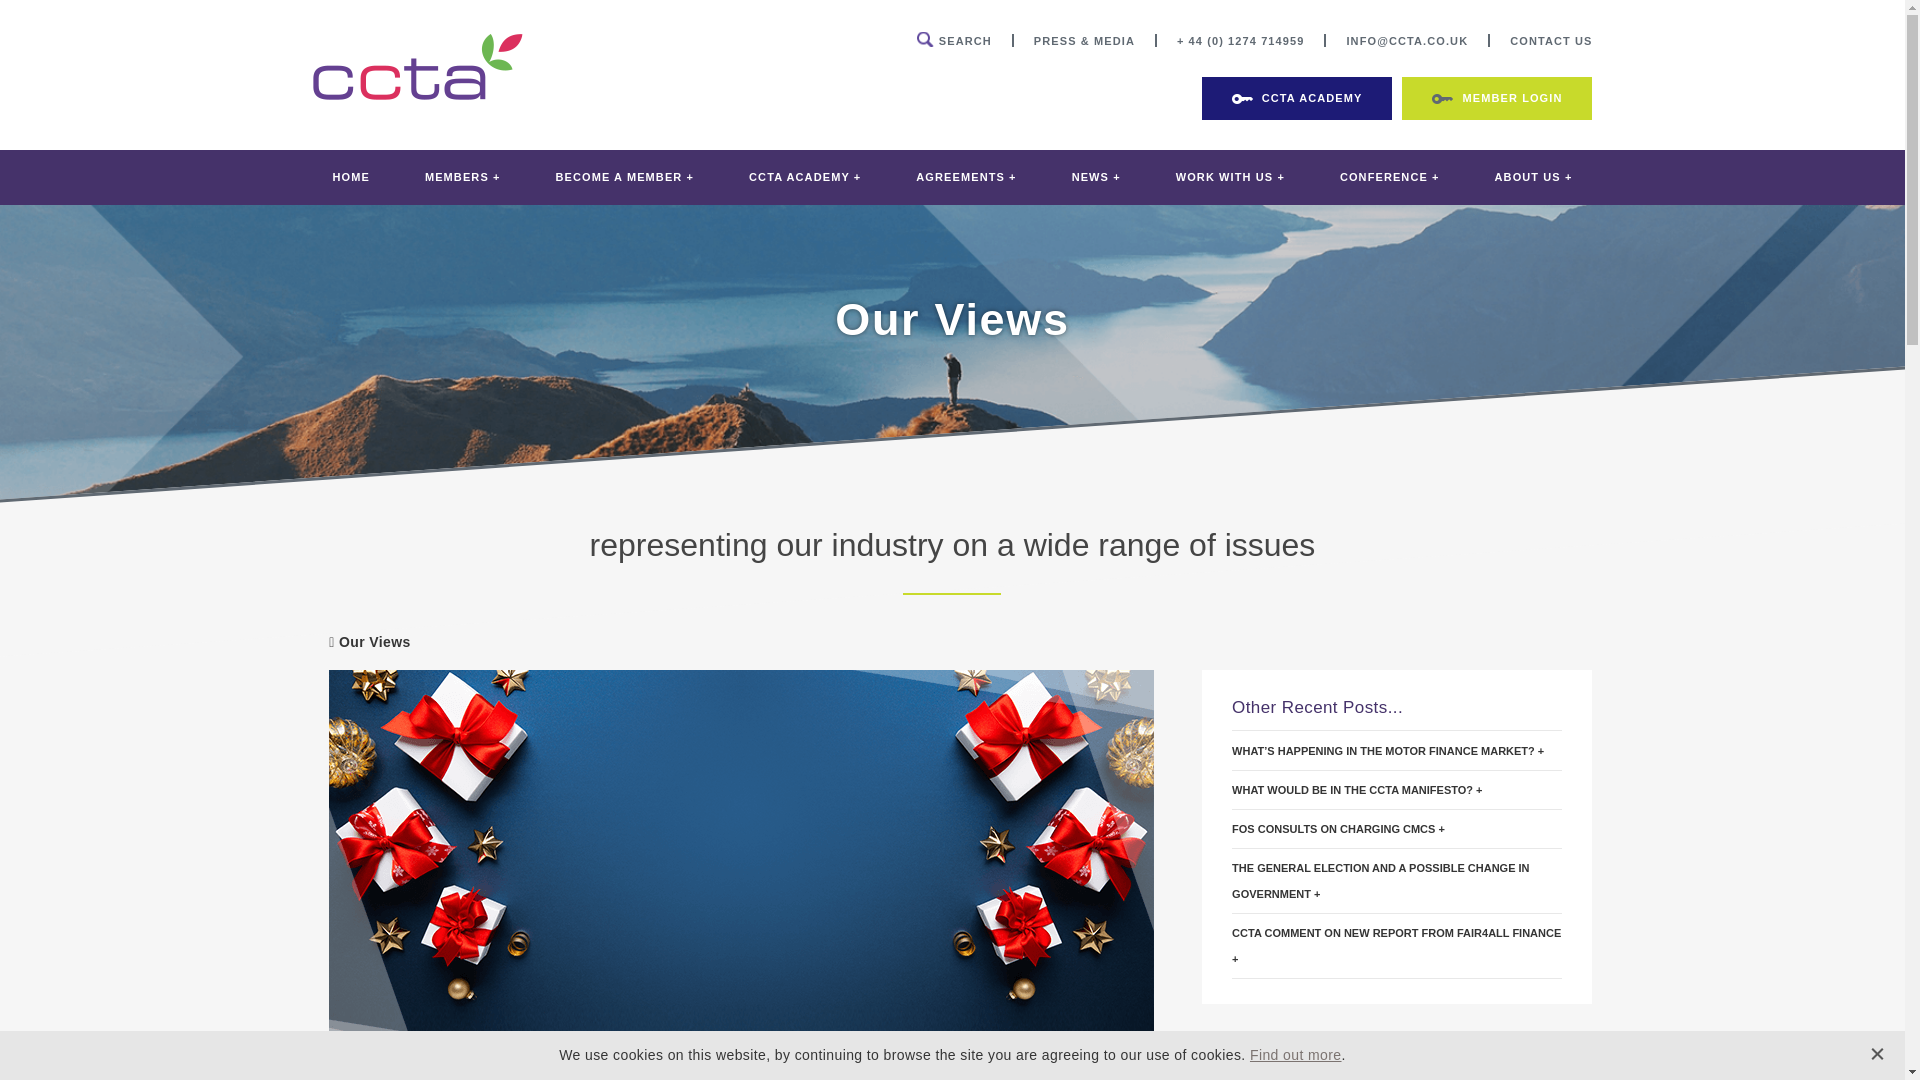  I want to click on HOME, so click(350, 178).